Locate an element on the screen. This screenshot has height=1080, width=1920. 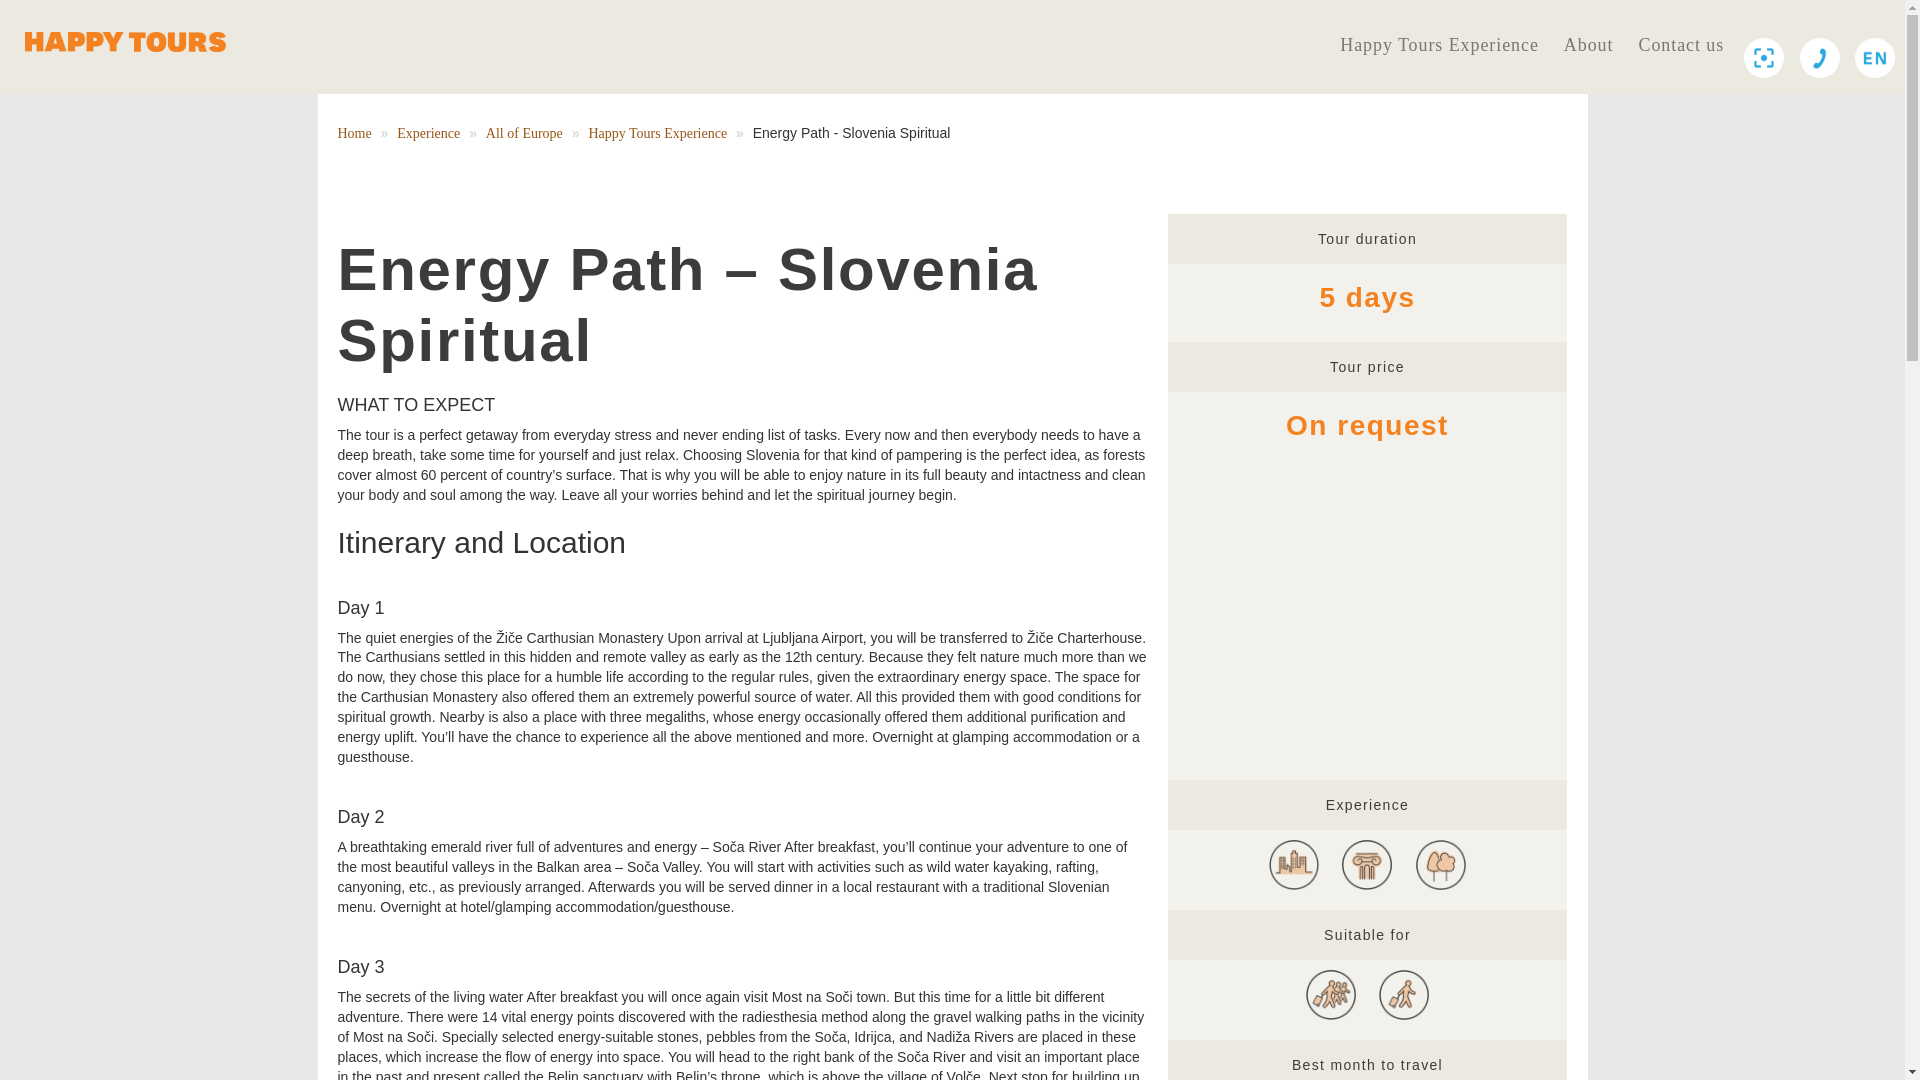
About is located at coordinates (1589, 46).